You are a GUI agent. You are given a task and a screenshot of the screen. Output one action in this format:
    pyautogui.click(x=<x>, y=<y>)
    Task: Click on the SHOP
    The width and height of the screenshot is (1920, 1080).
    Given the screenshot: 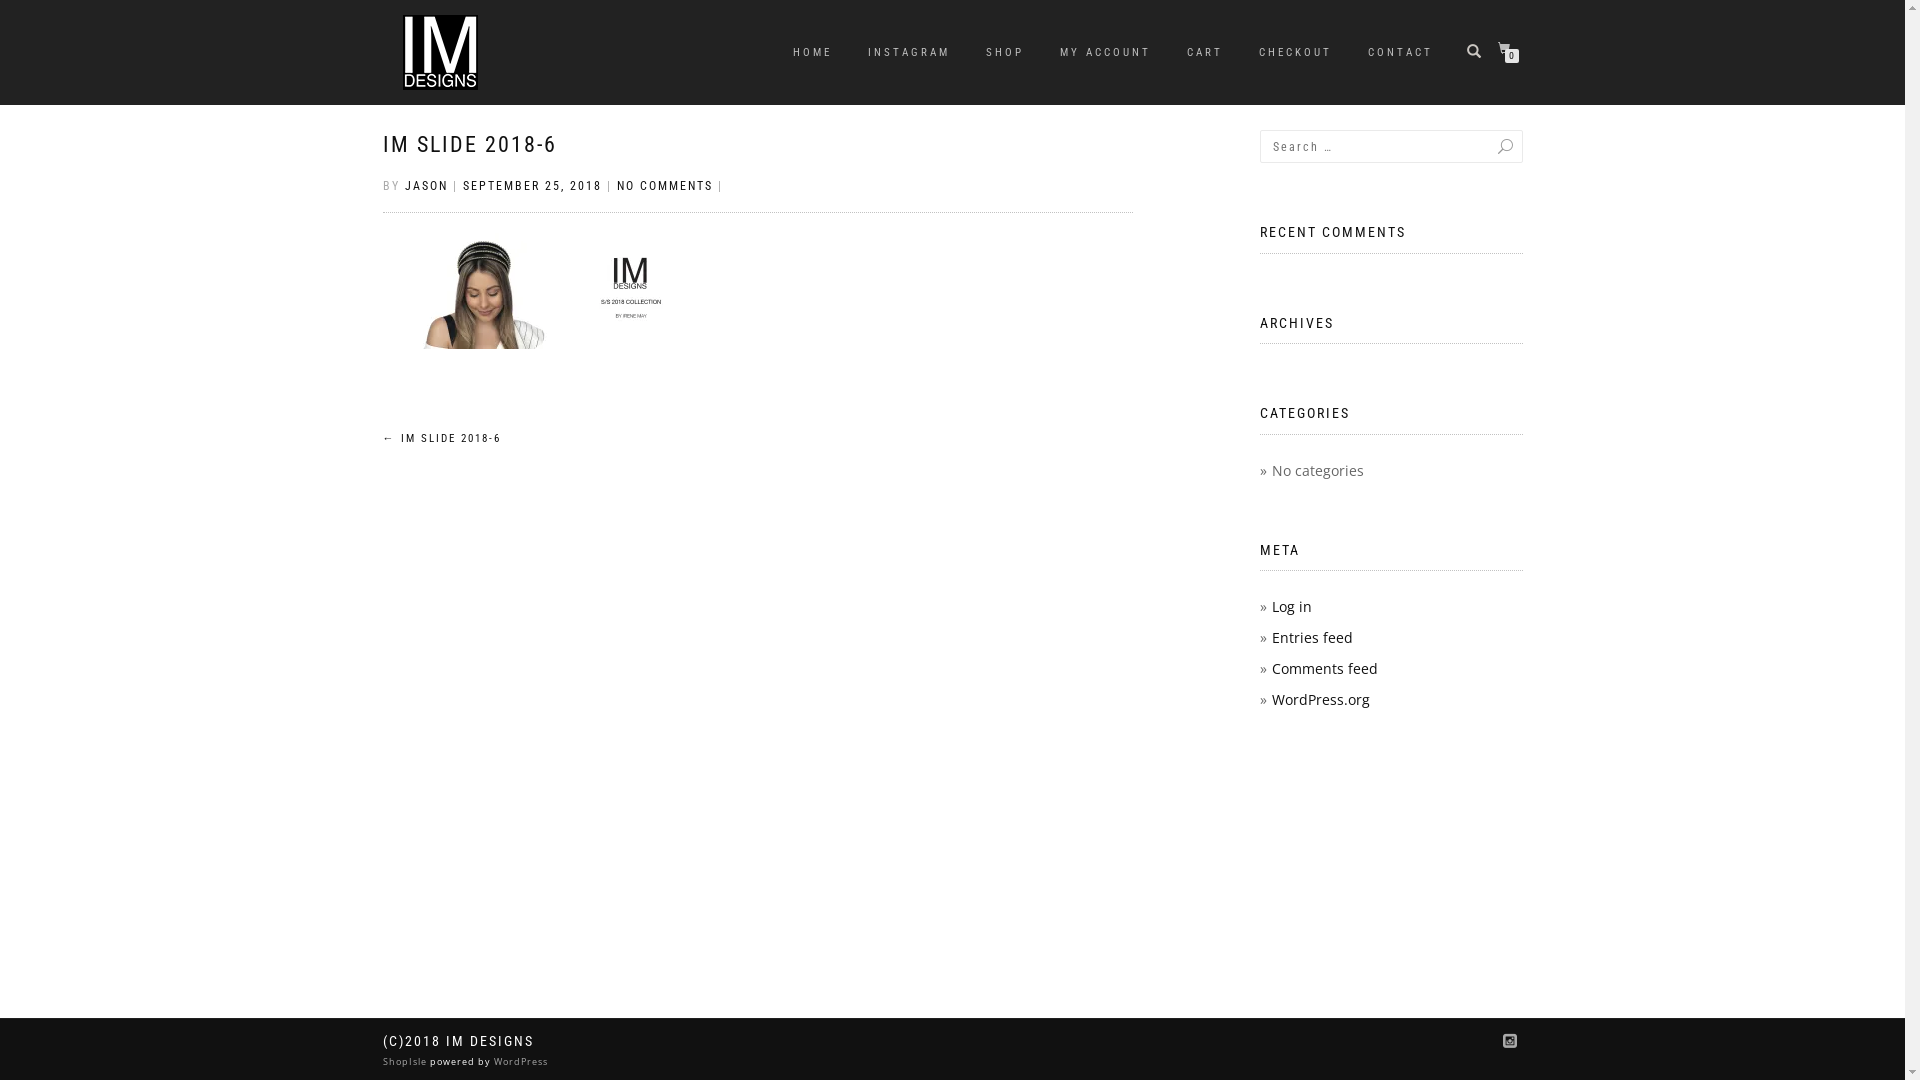 What is the action you would take?
    pyautogui.click(x=1004, y=53)
    